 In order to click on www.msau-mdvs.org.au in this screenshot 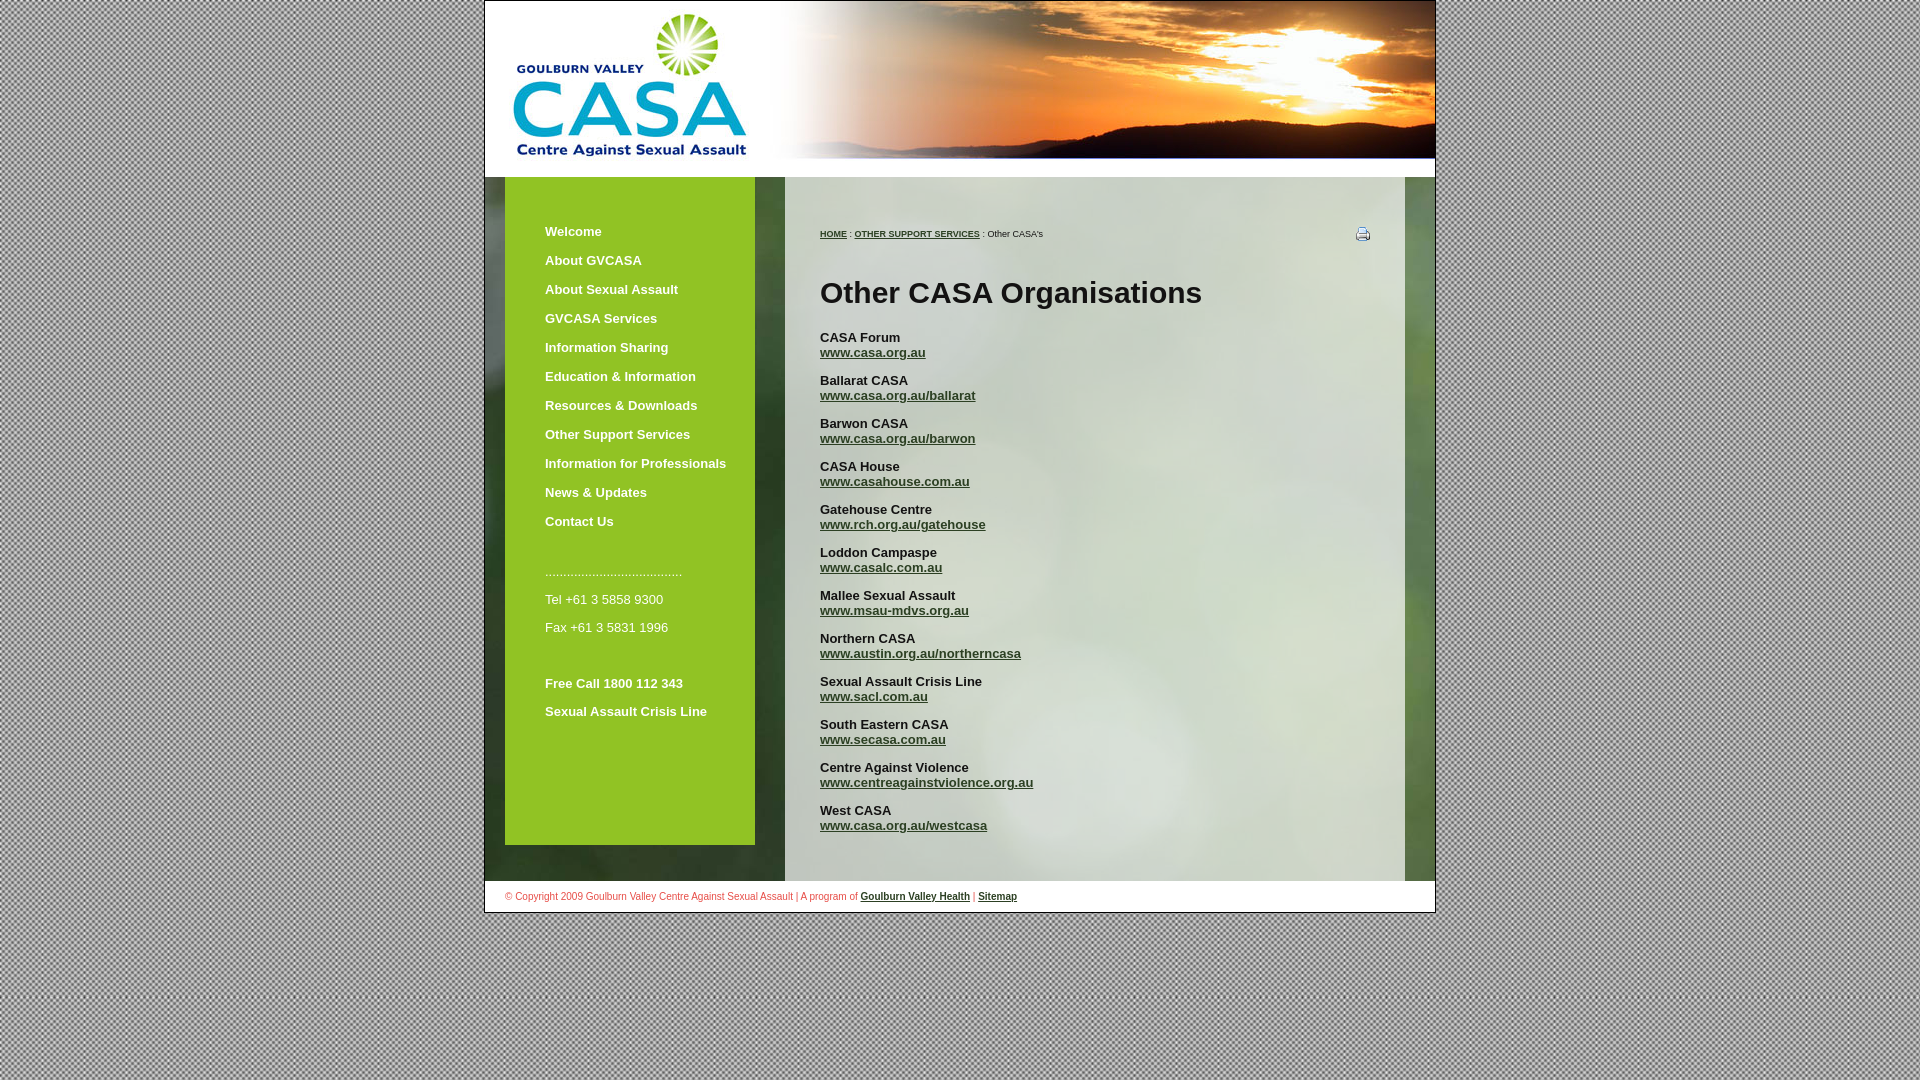, I will do `click(894, 610)`.